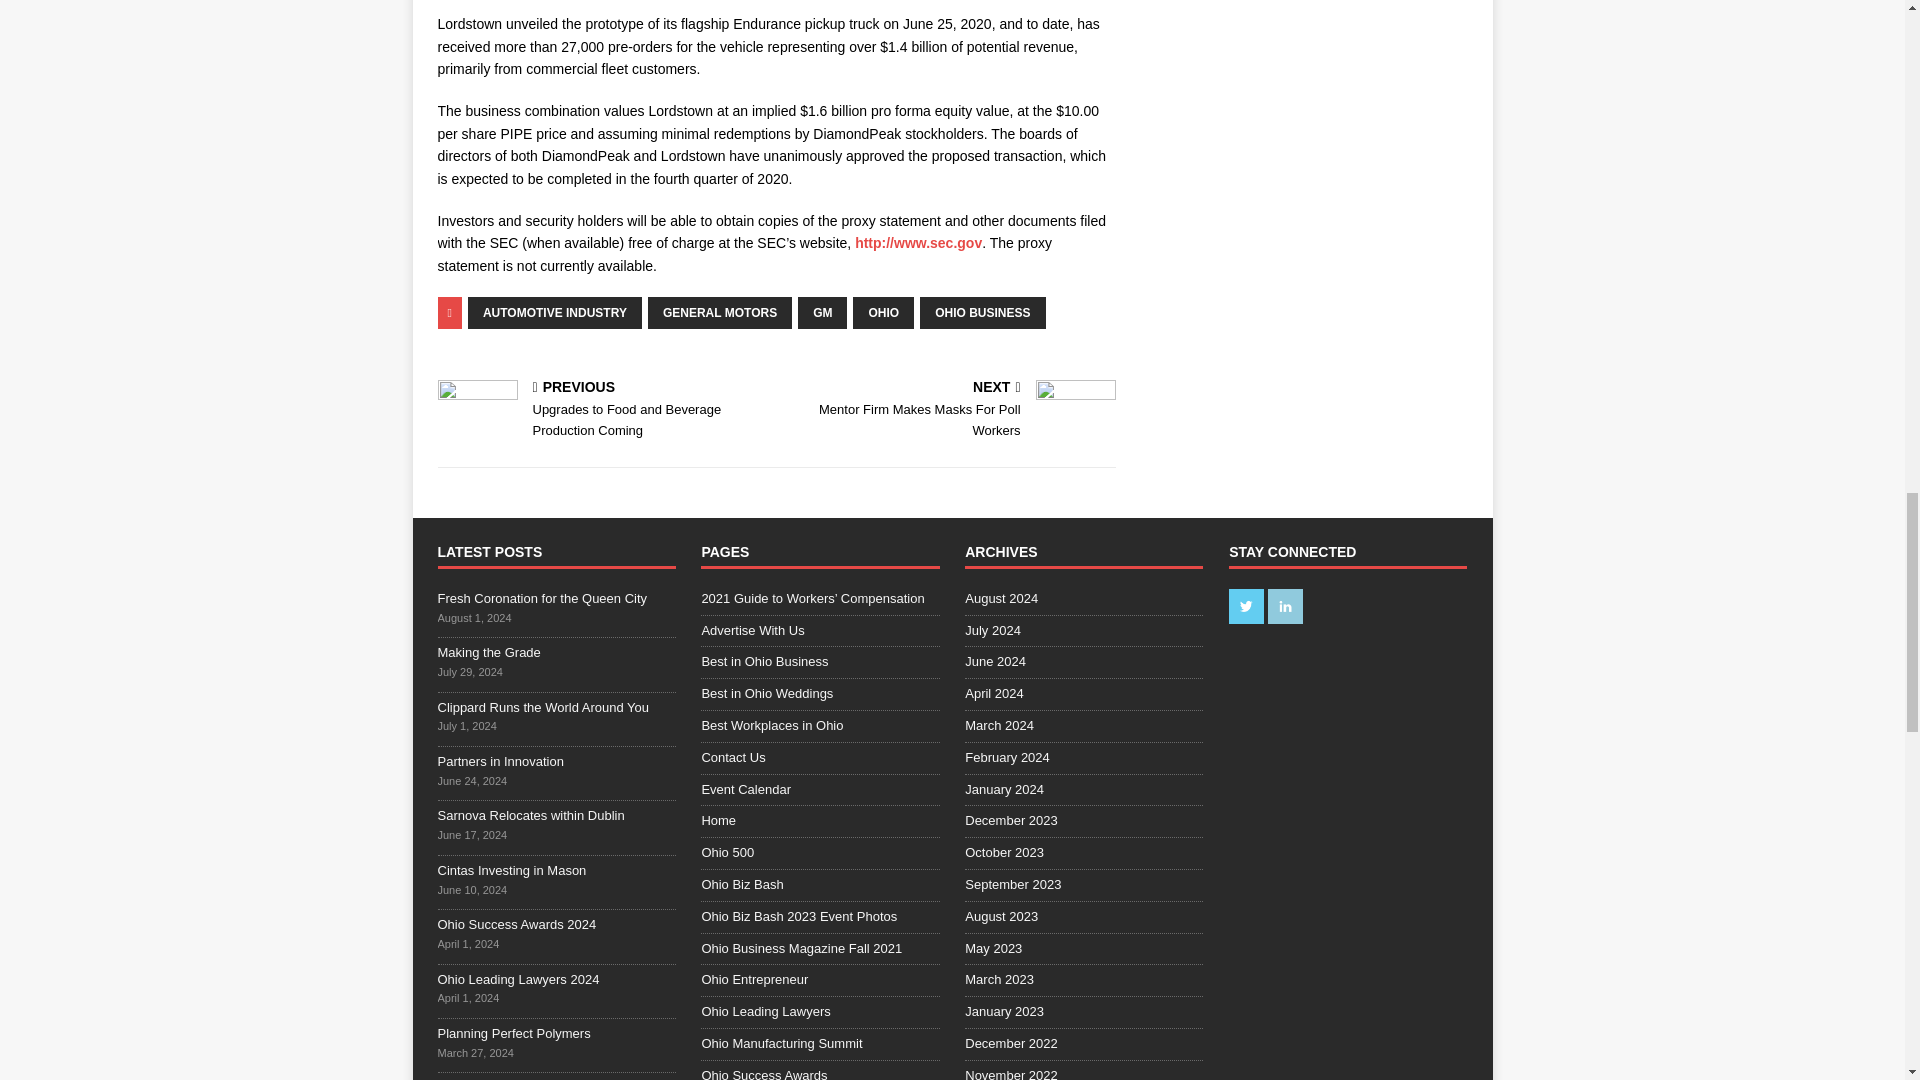 Image resolution: width=1920 pixels, height=1080 pixels. Describe the element at coordinates (500, 760) in the screenshot. I see `GM` at that location.